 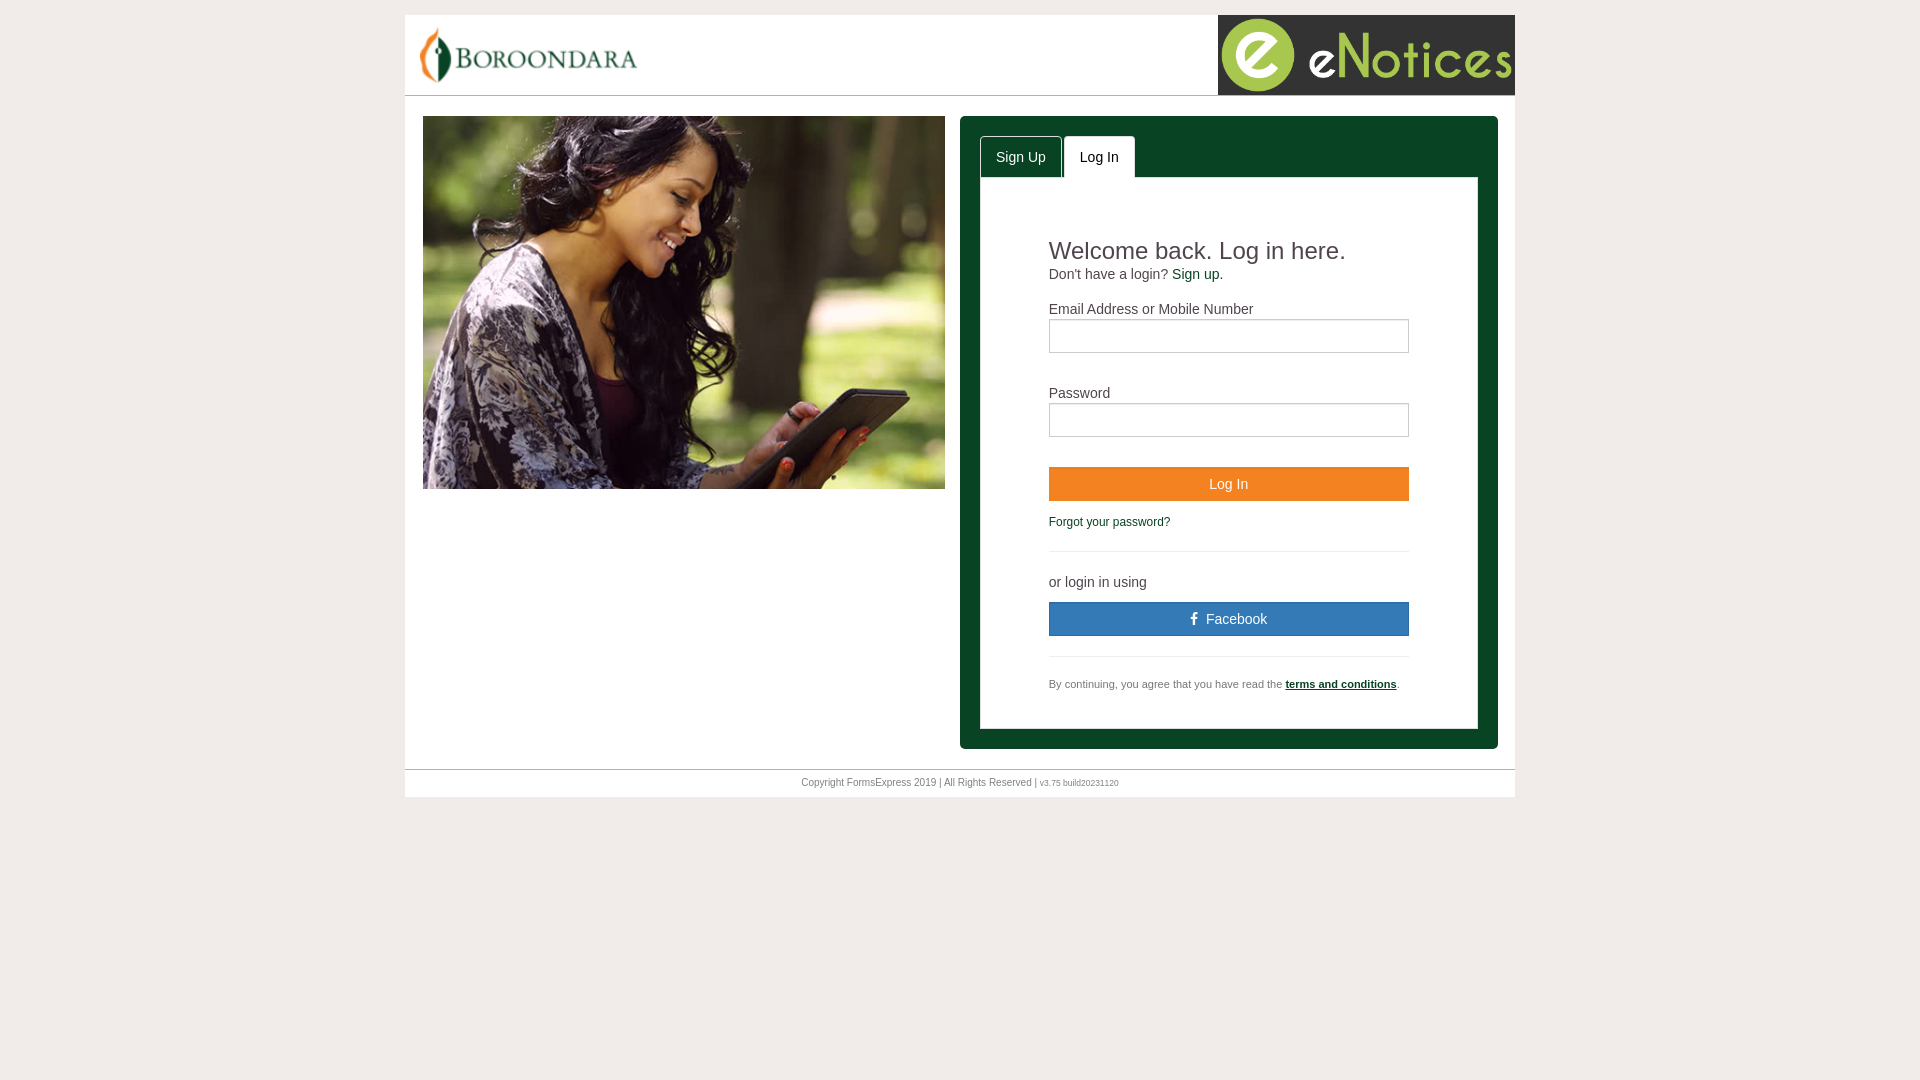 I want to click on Forgot your password?, so click(x=1110, y=522).